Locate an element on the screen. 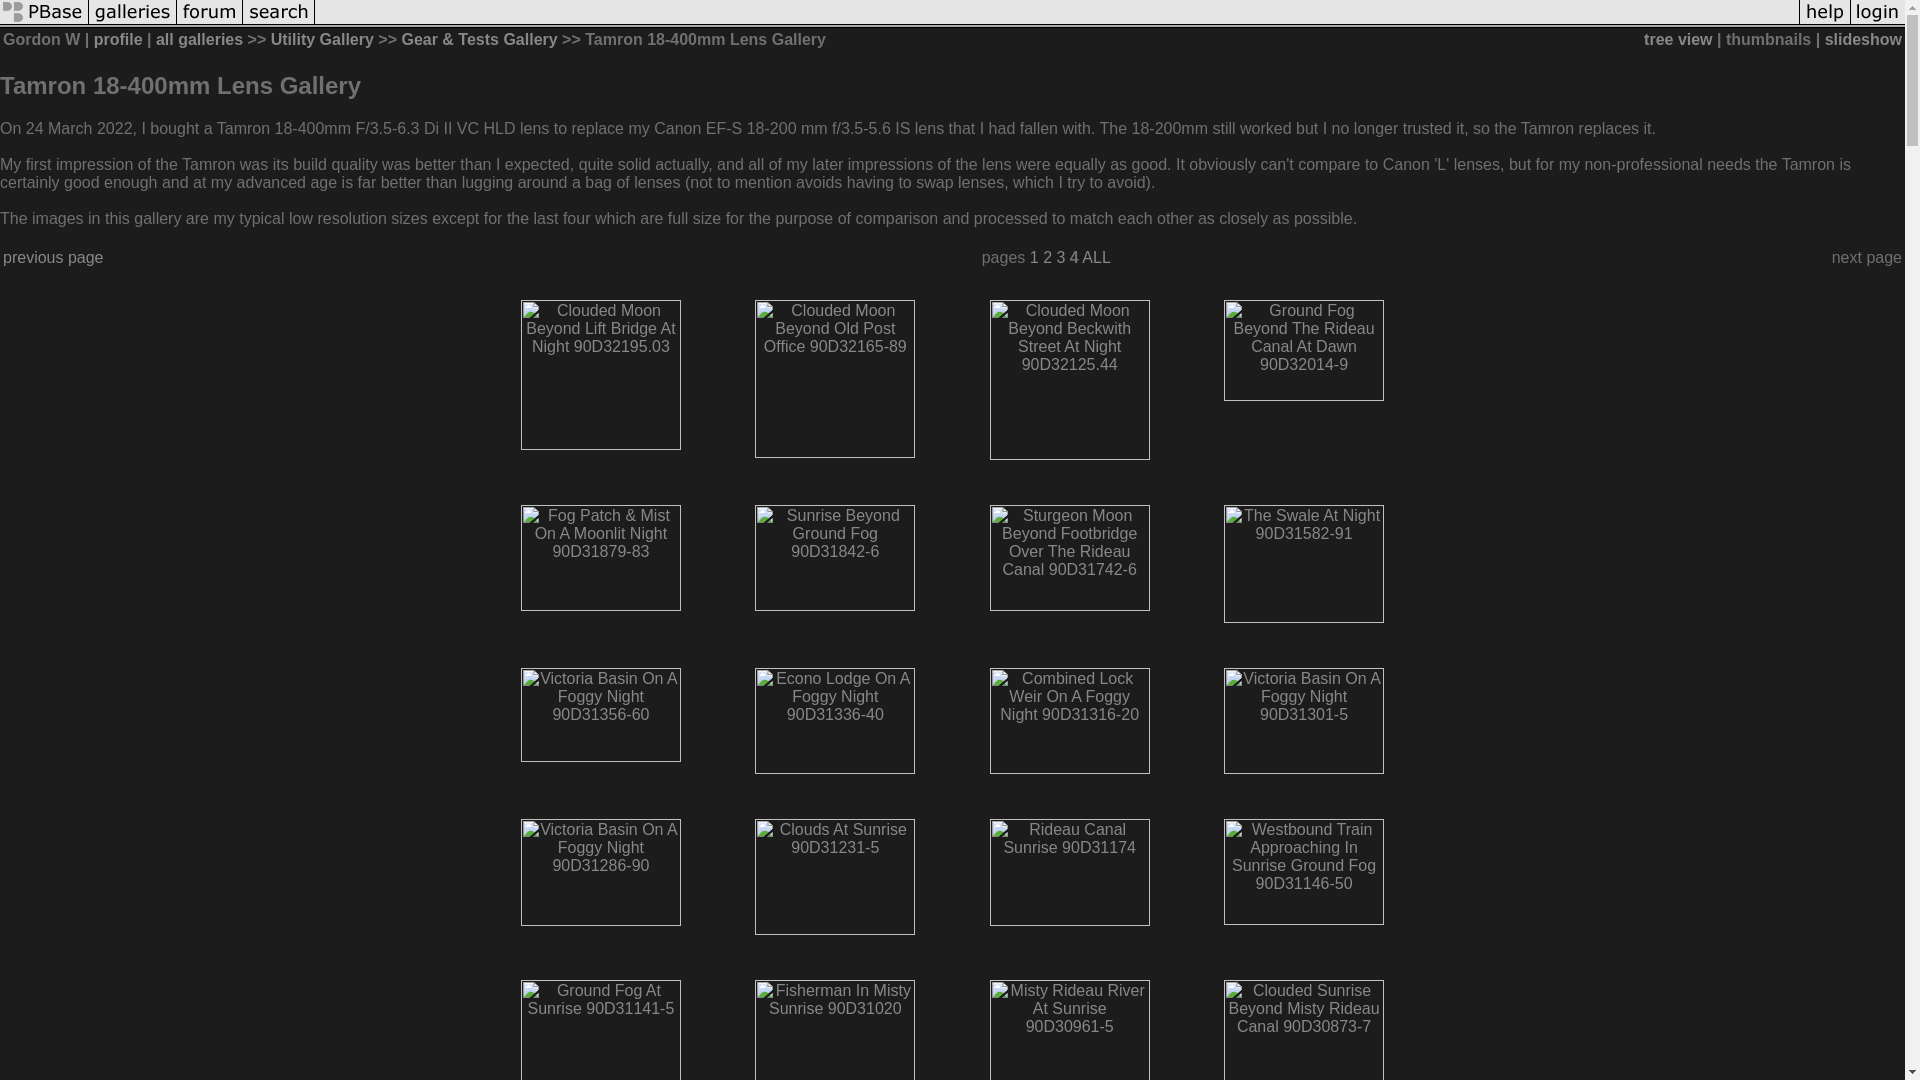 The height and width of the screenshot is (1080, 1920). ALL is located at coordinates (1096, 257).